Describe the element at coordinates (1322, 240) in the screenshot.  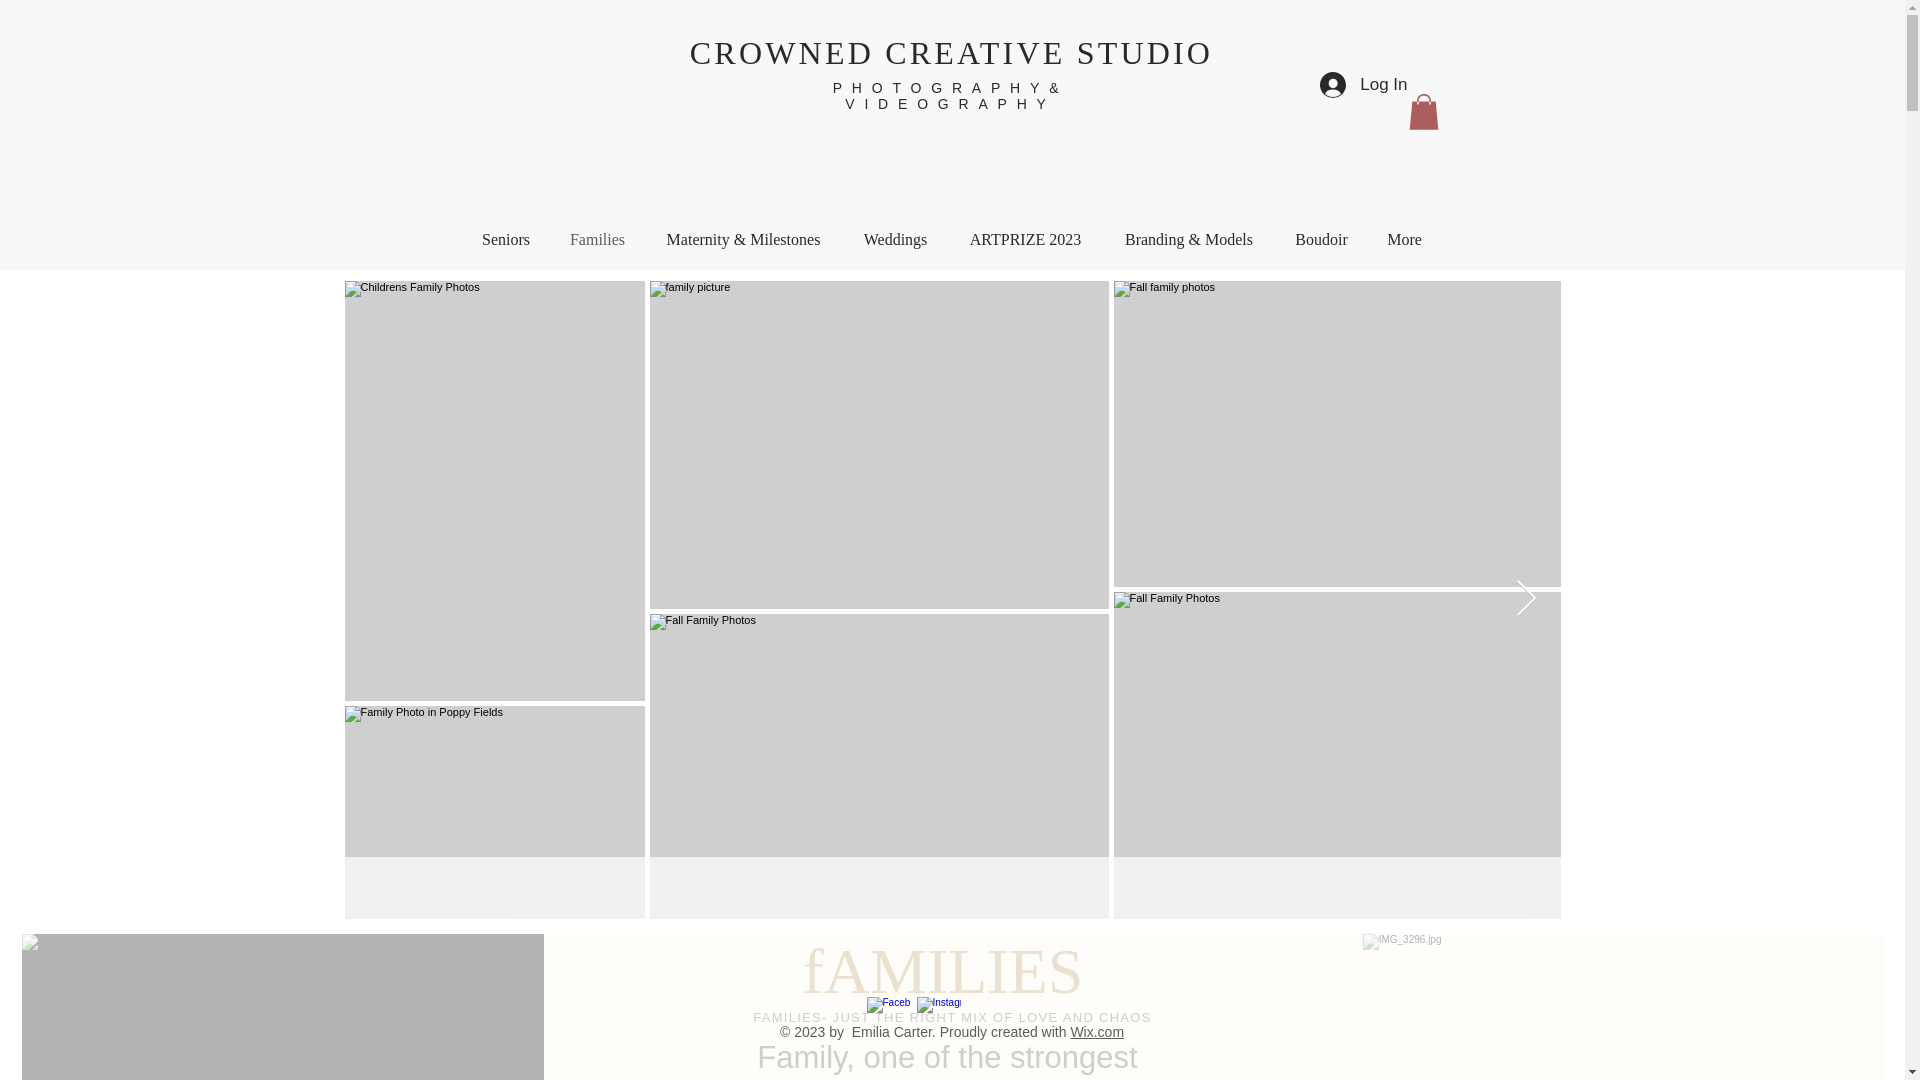
I see `Boudoir` at that location.